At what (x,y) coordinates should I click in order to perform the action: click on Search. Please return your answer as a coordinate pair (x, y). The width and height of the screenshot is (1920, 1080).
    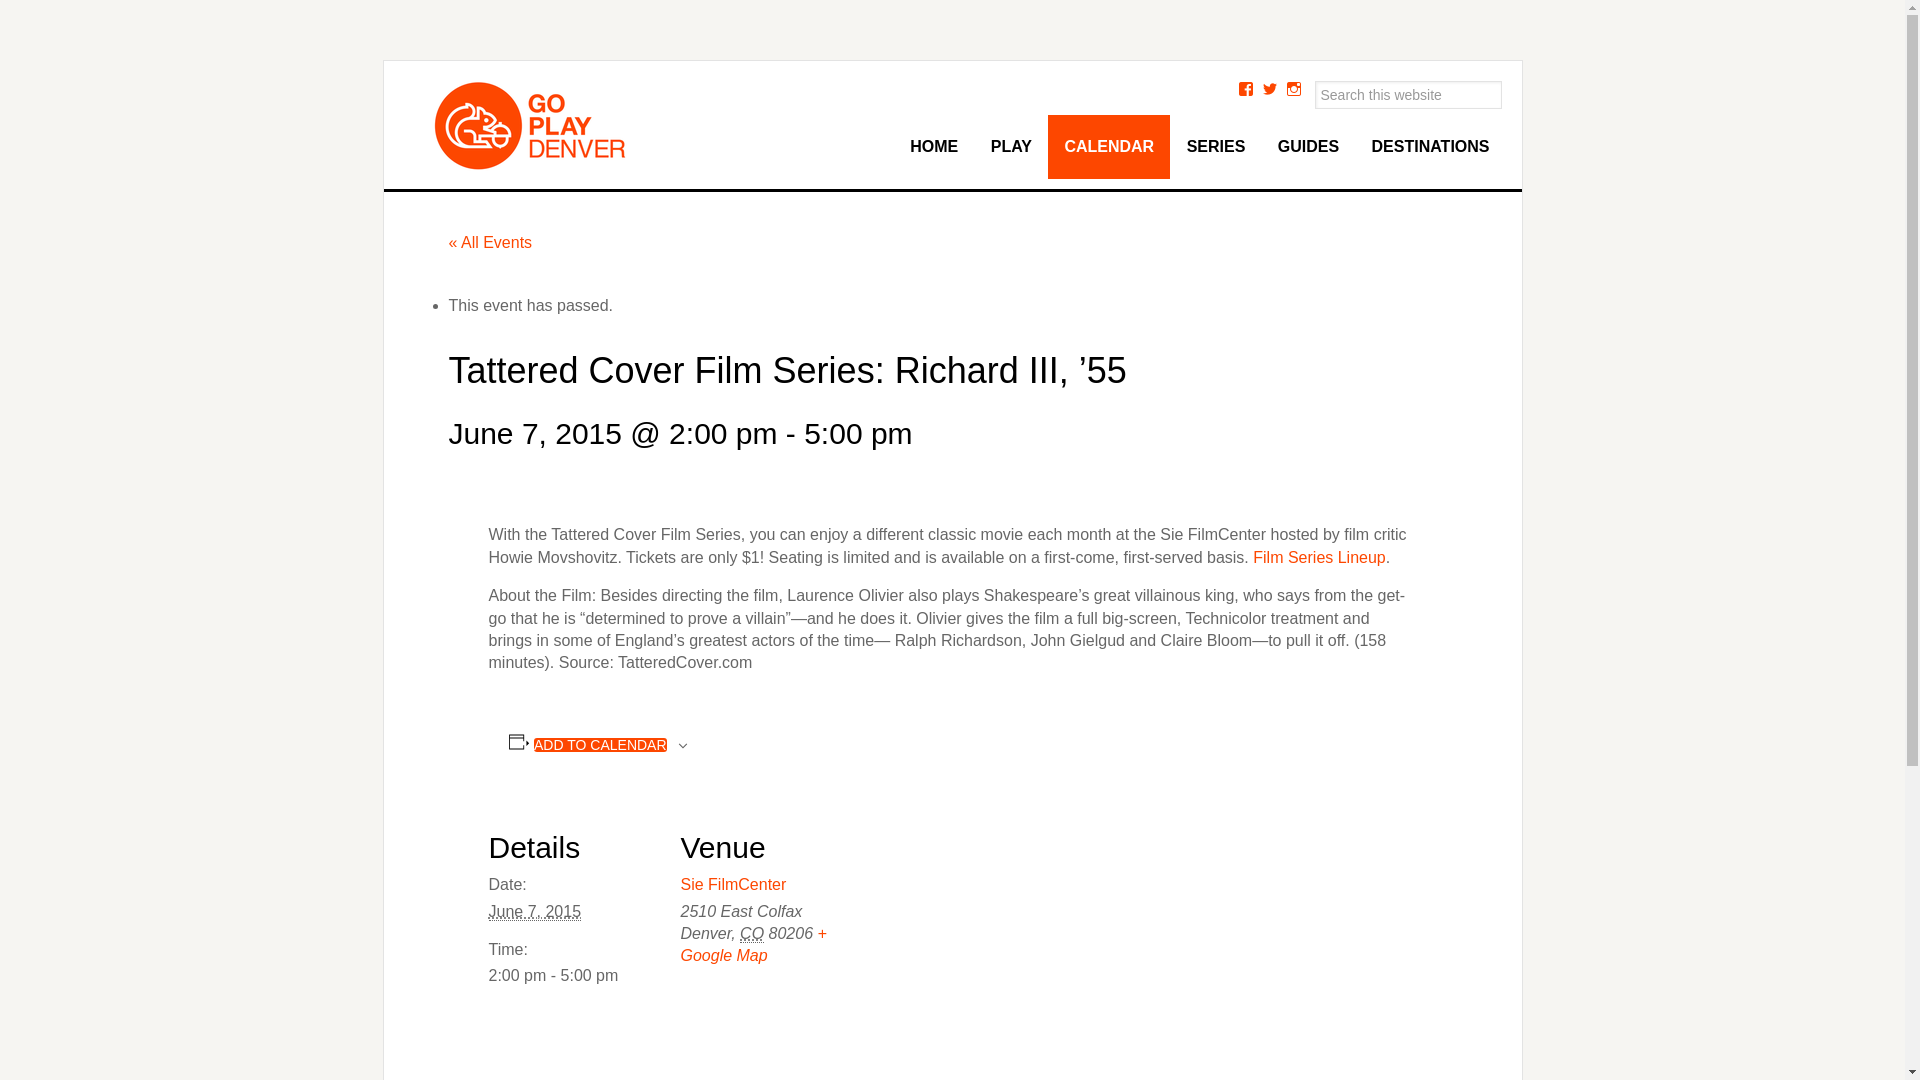
    Looking at the image, I should click on (1504, 84).